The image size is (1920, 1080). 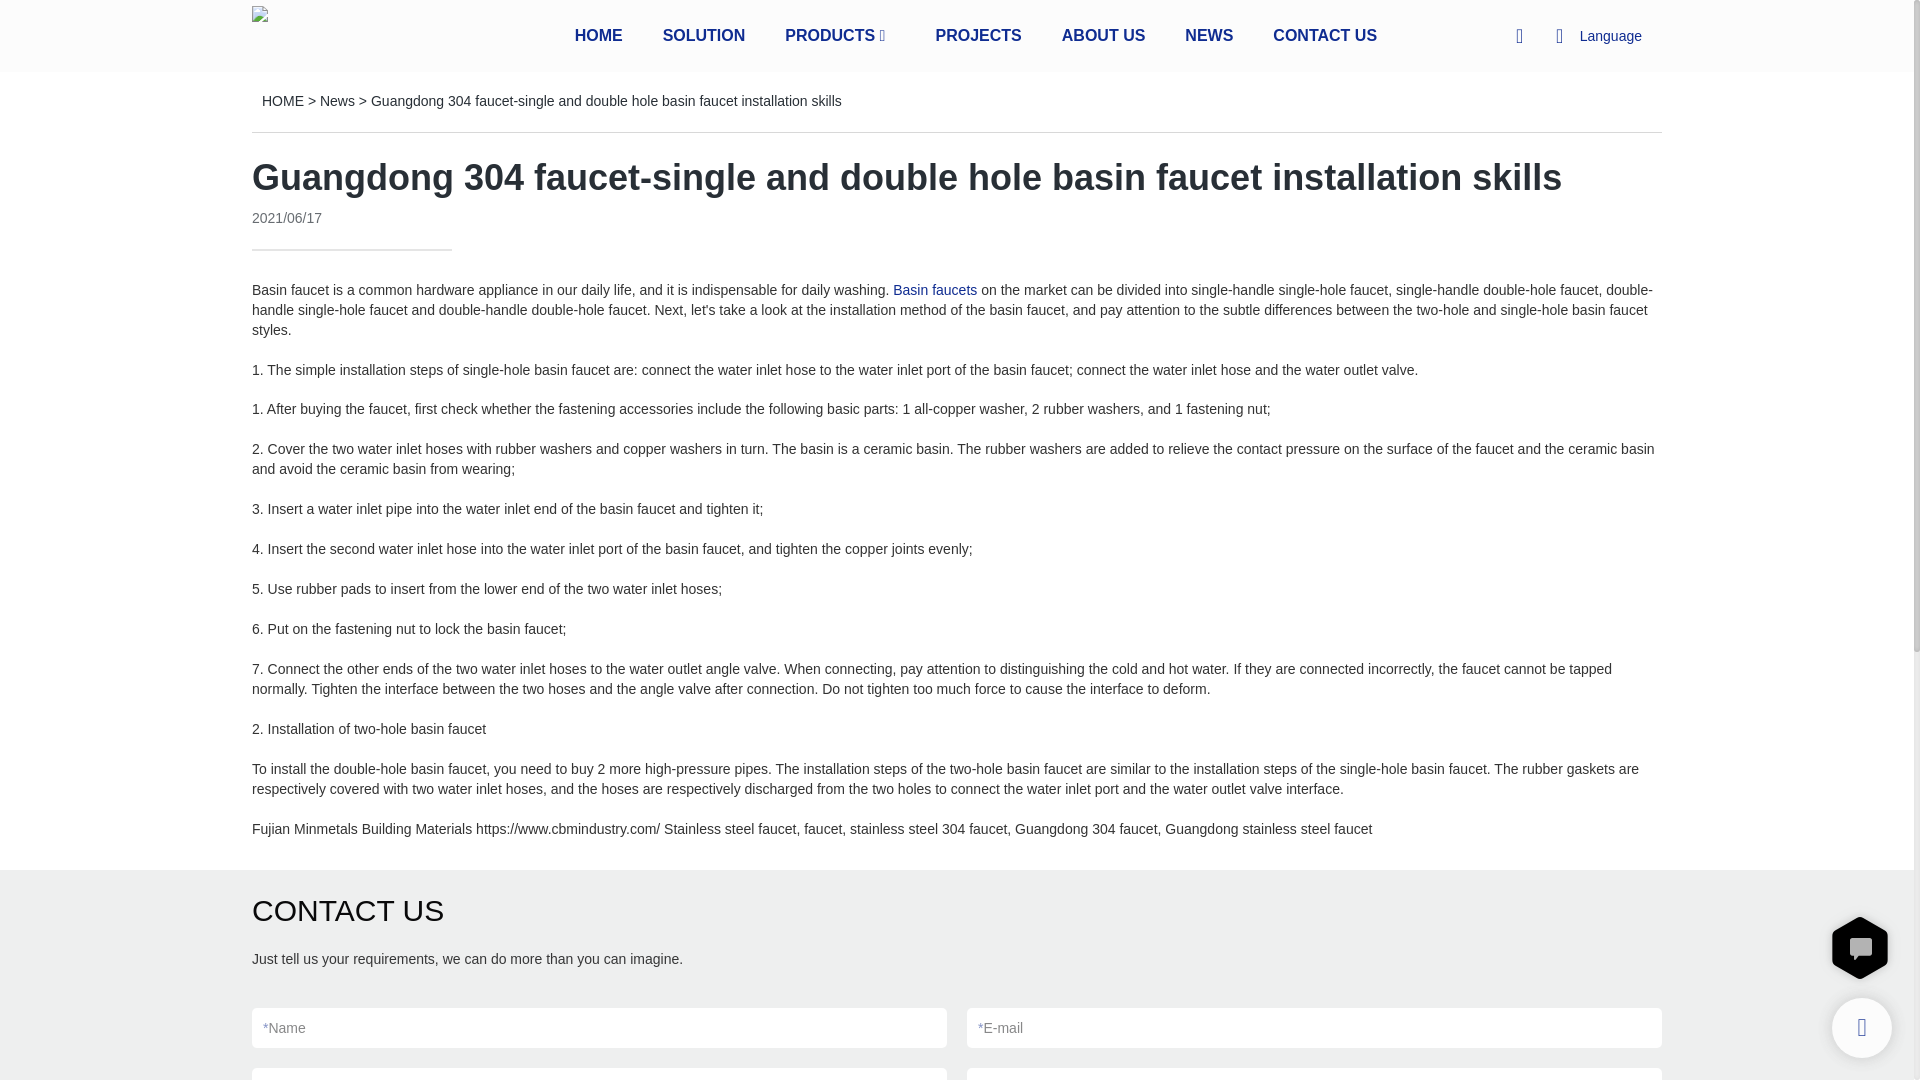 What do you see at coordinates (1324, 34) in the screenshot?
I see `CONTACT US` at bounding box center [1324, 34].